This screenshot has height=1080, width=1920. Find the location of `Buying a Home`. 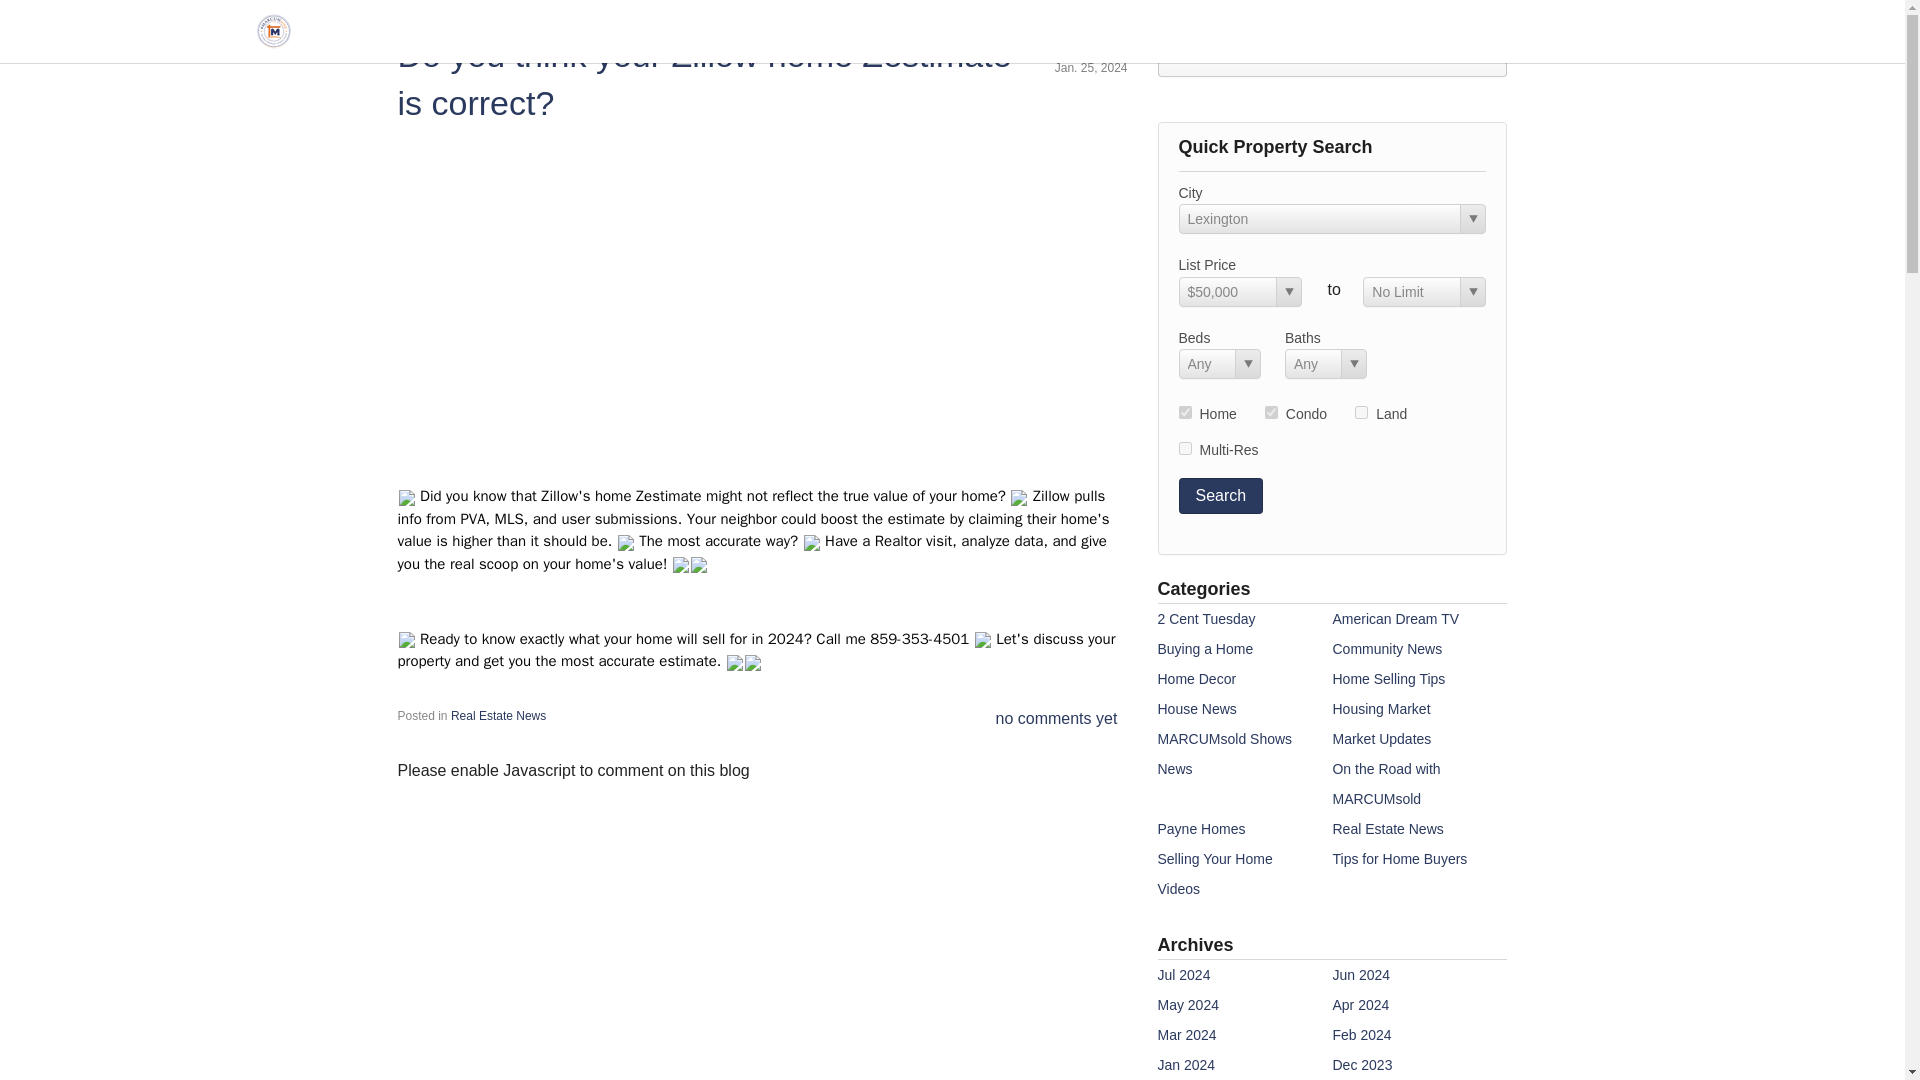

Buying a Home is located at coordinates (1205, 648).